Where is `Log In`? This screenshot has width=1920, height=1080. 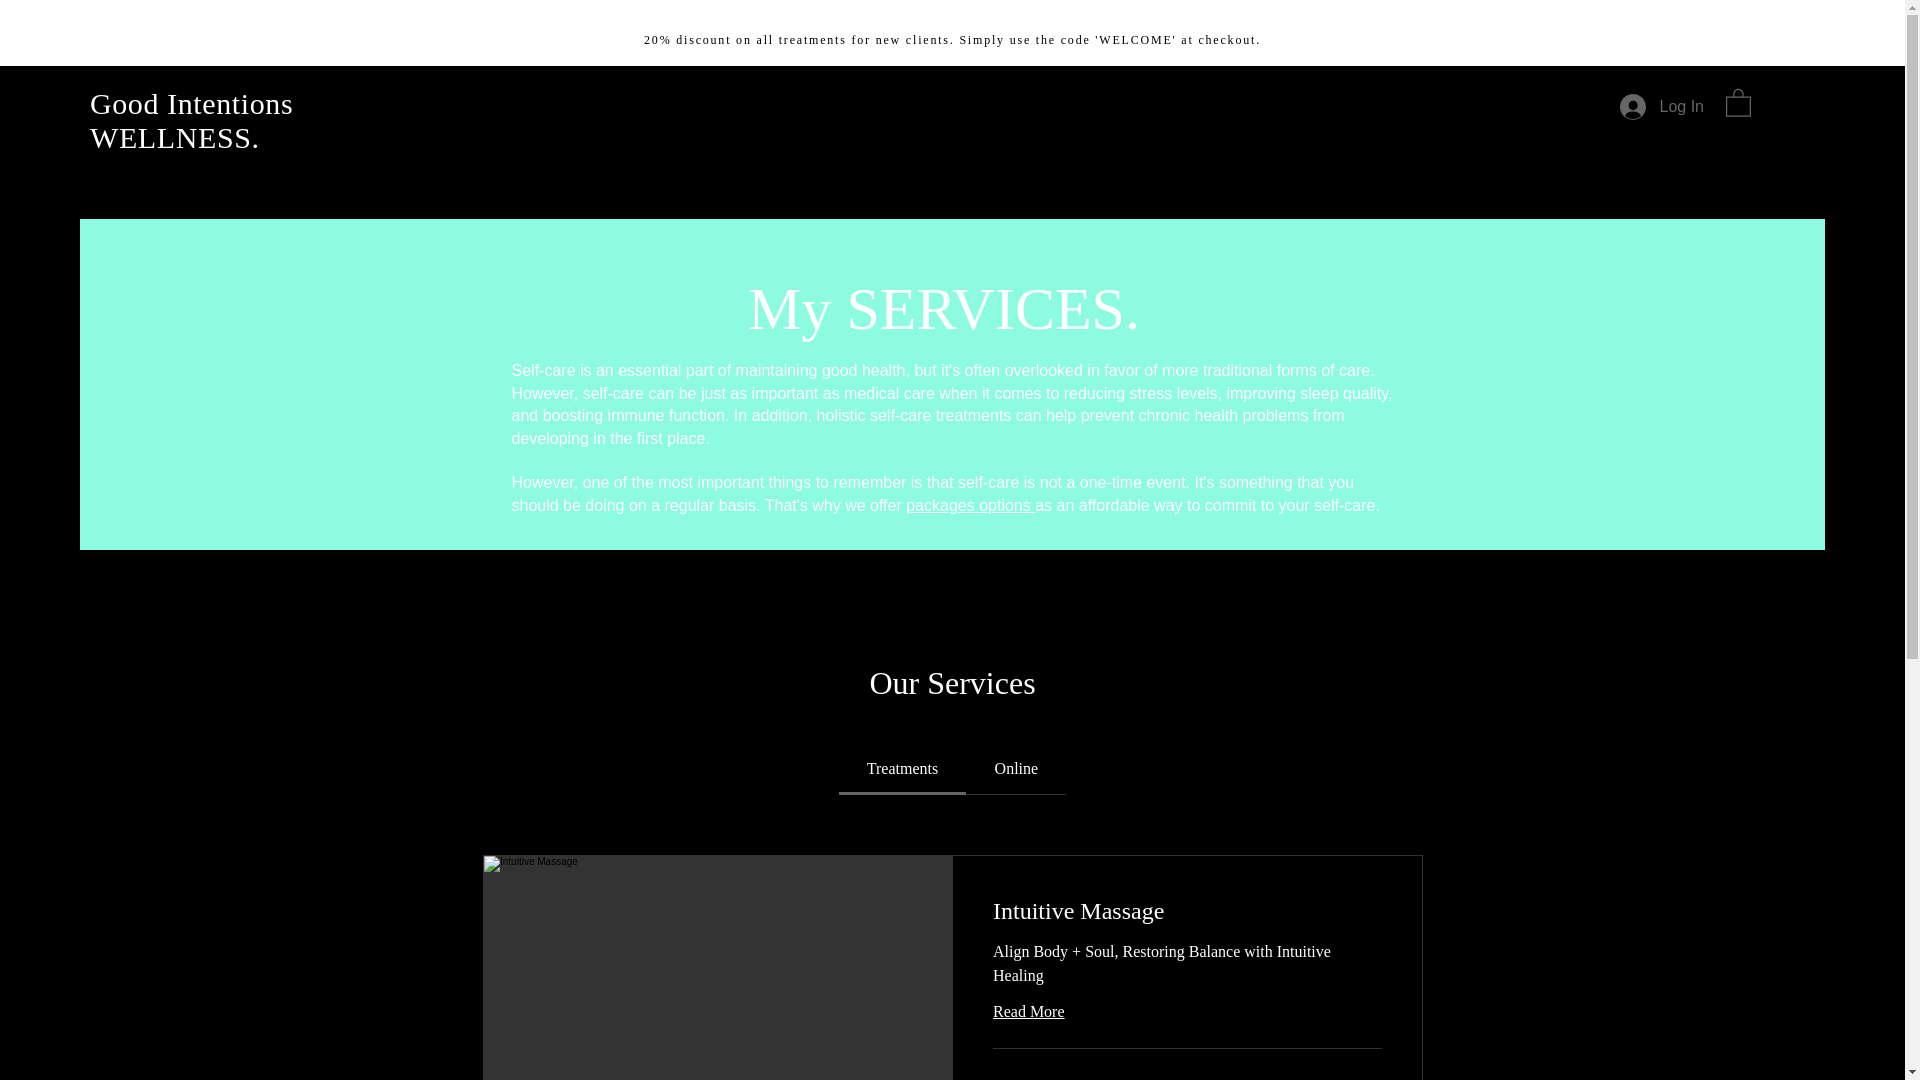
Log In is located at coordinates (1662, 106).